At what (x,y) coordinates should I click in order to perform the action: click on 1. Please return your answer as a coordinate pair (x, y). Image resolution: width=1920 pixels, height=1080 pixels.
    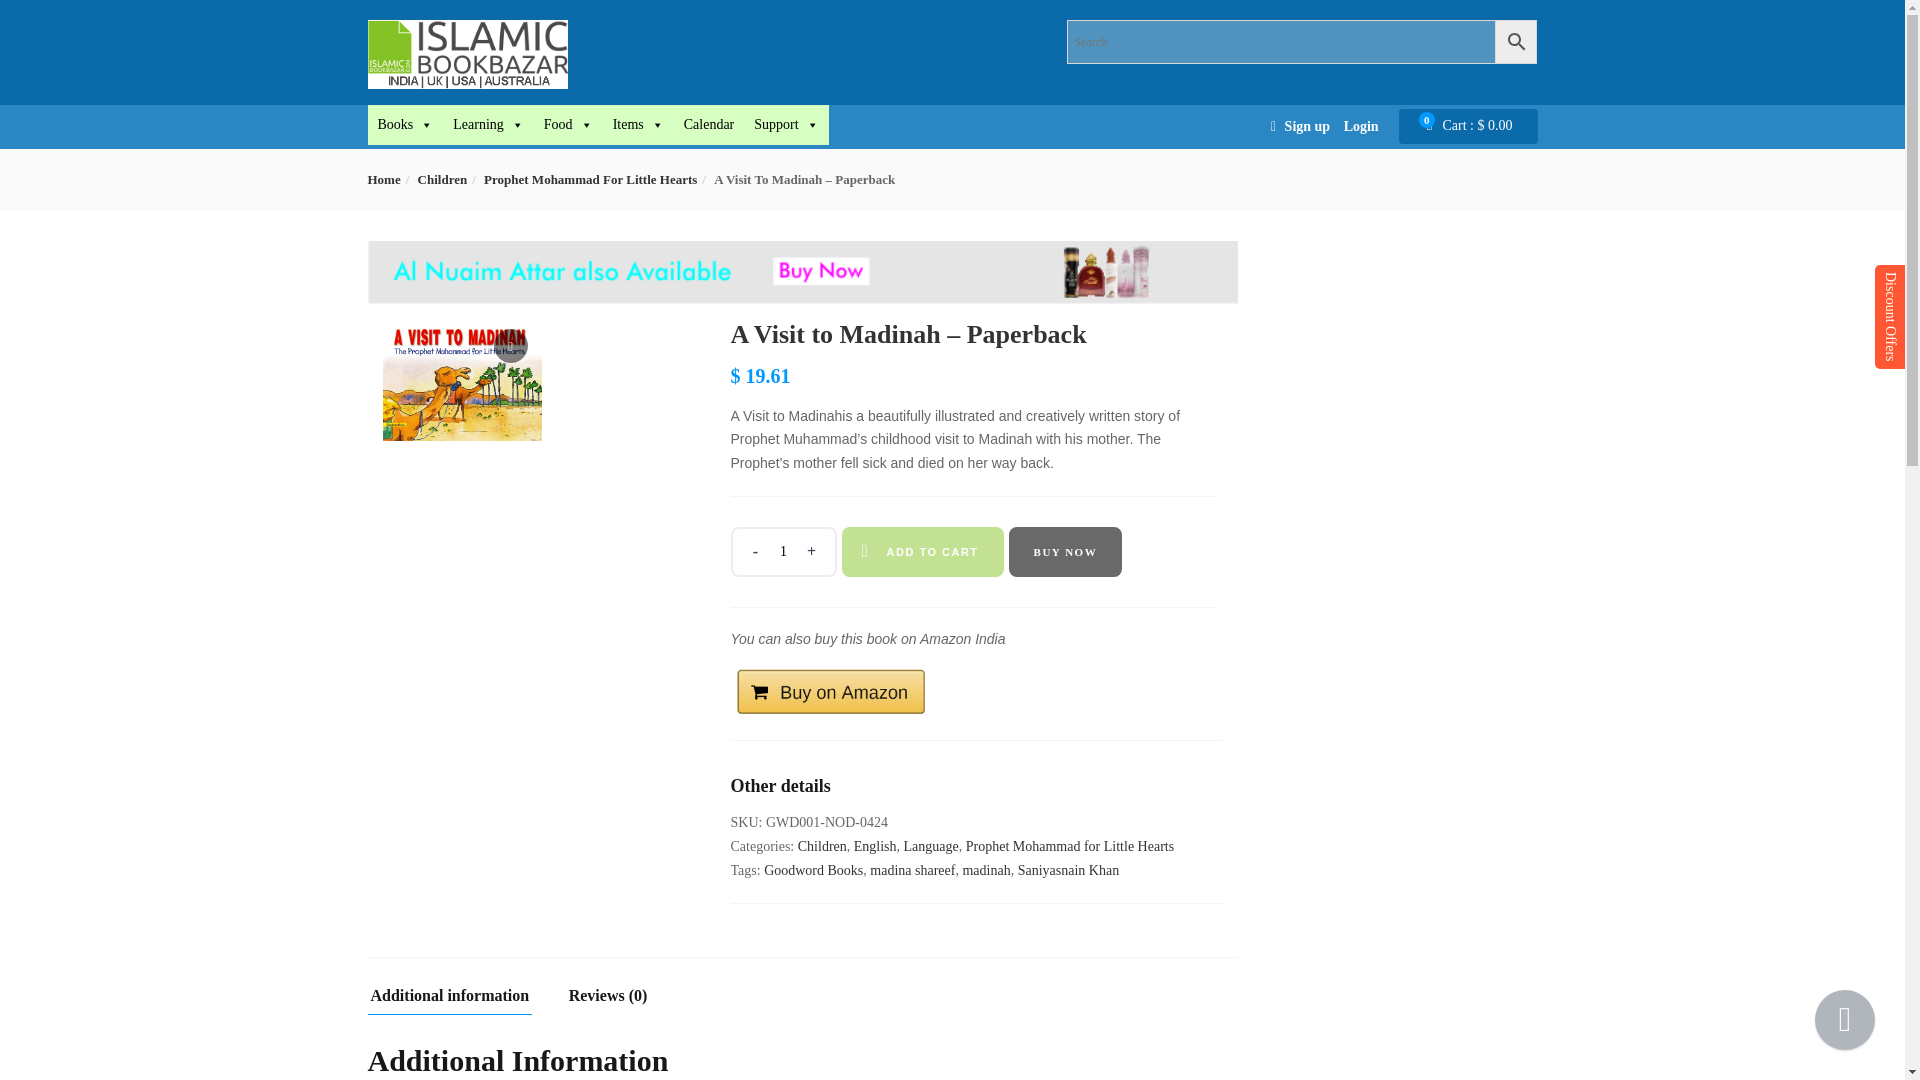
    Looking at the image, I should click on (783, 552).